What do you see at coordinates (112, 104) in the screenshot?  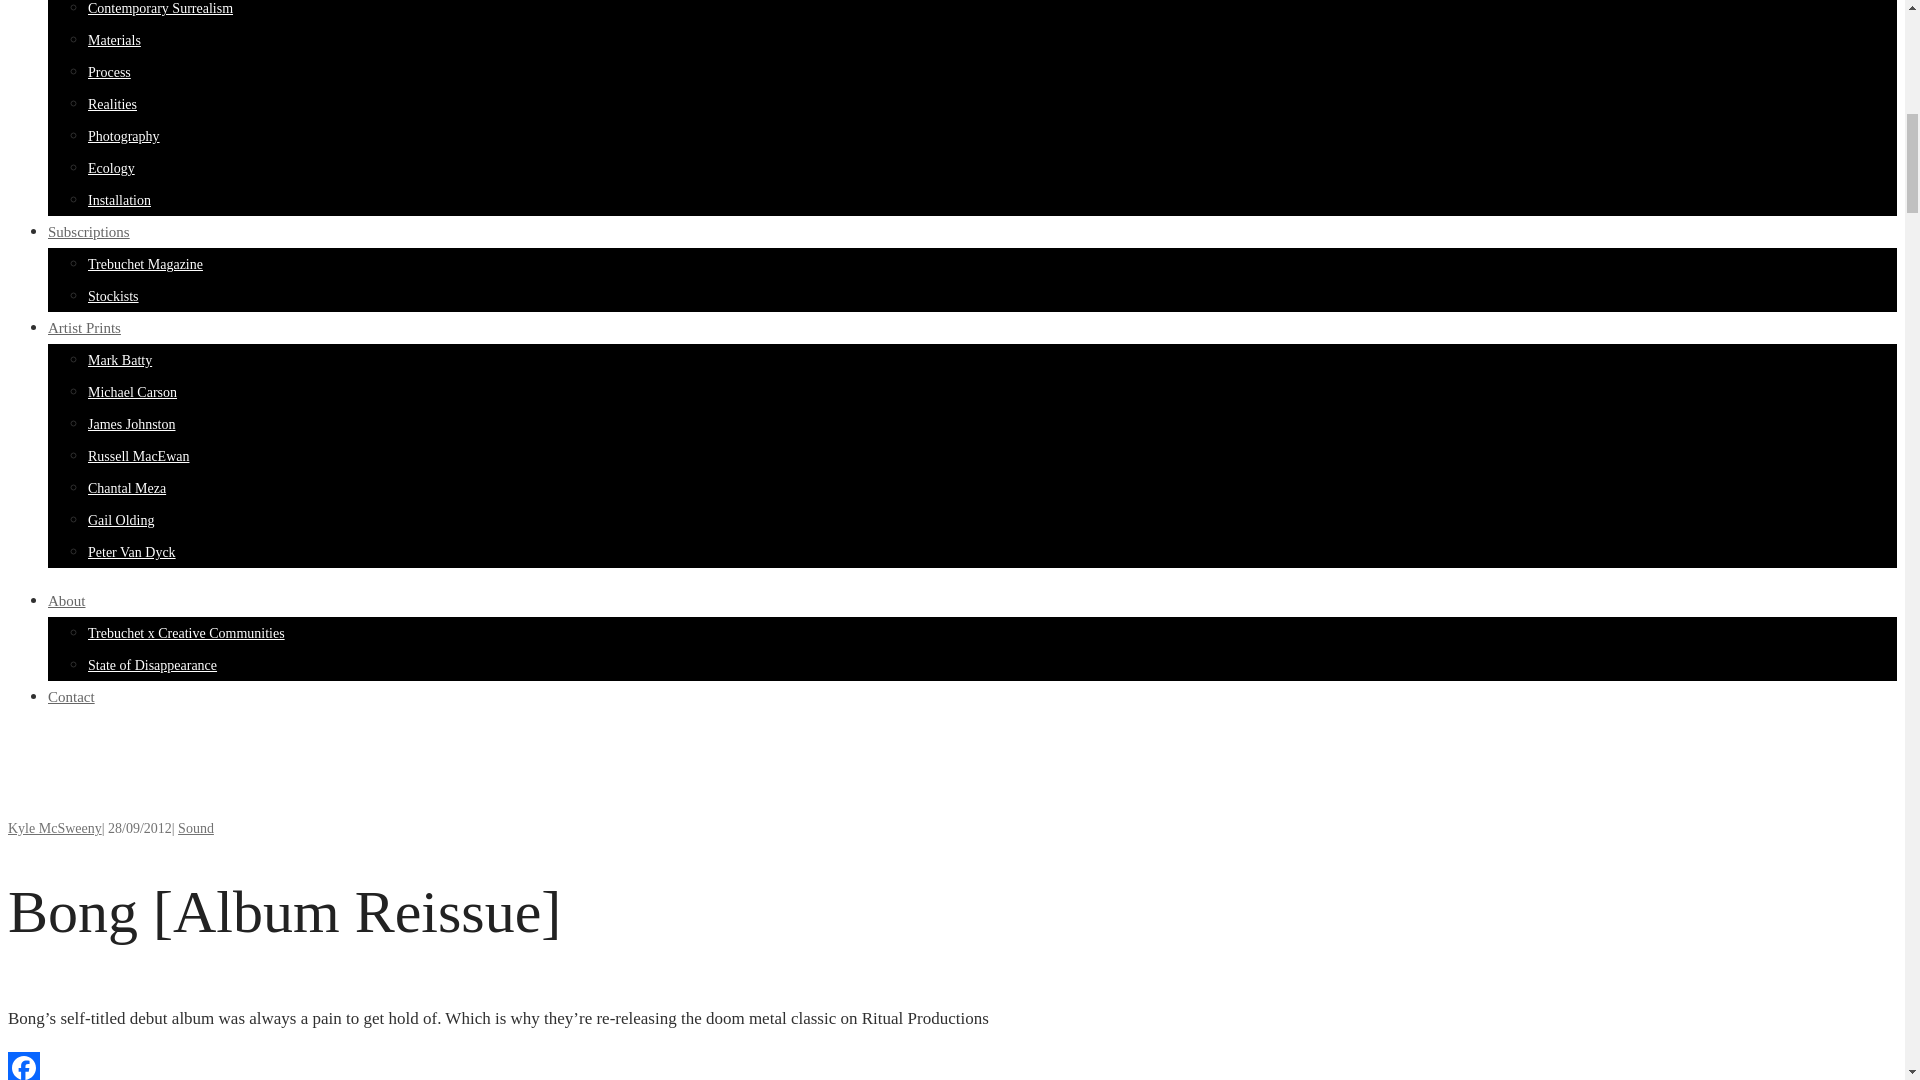 I see `Realities` at bounding box center [112, 104].